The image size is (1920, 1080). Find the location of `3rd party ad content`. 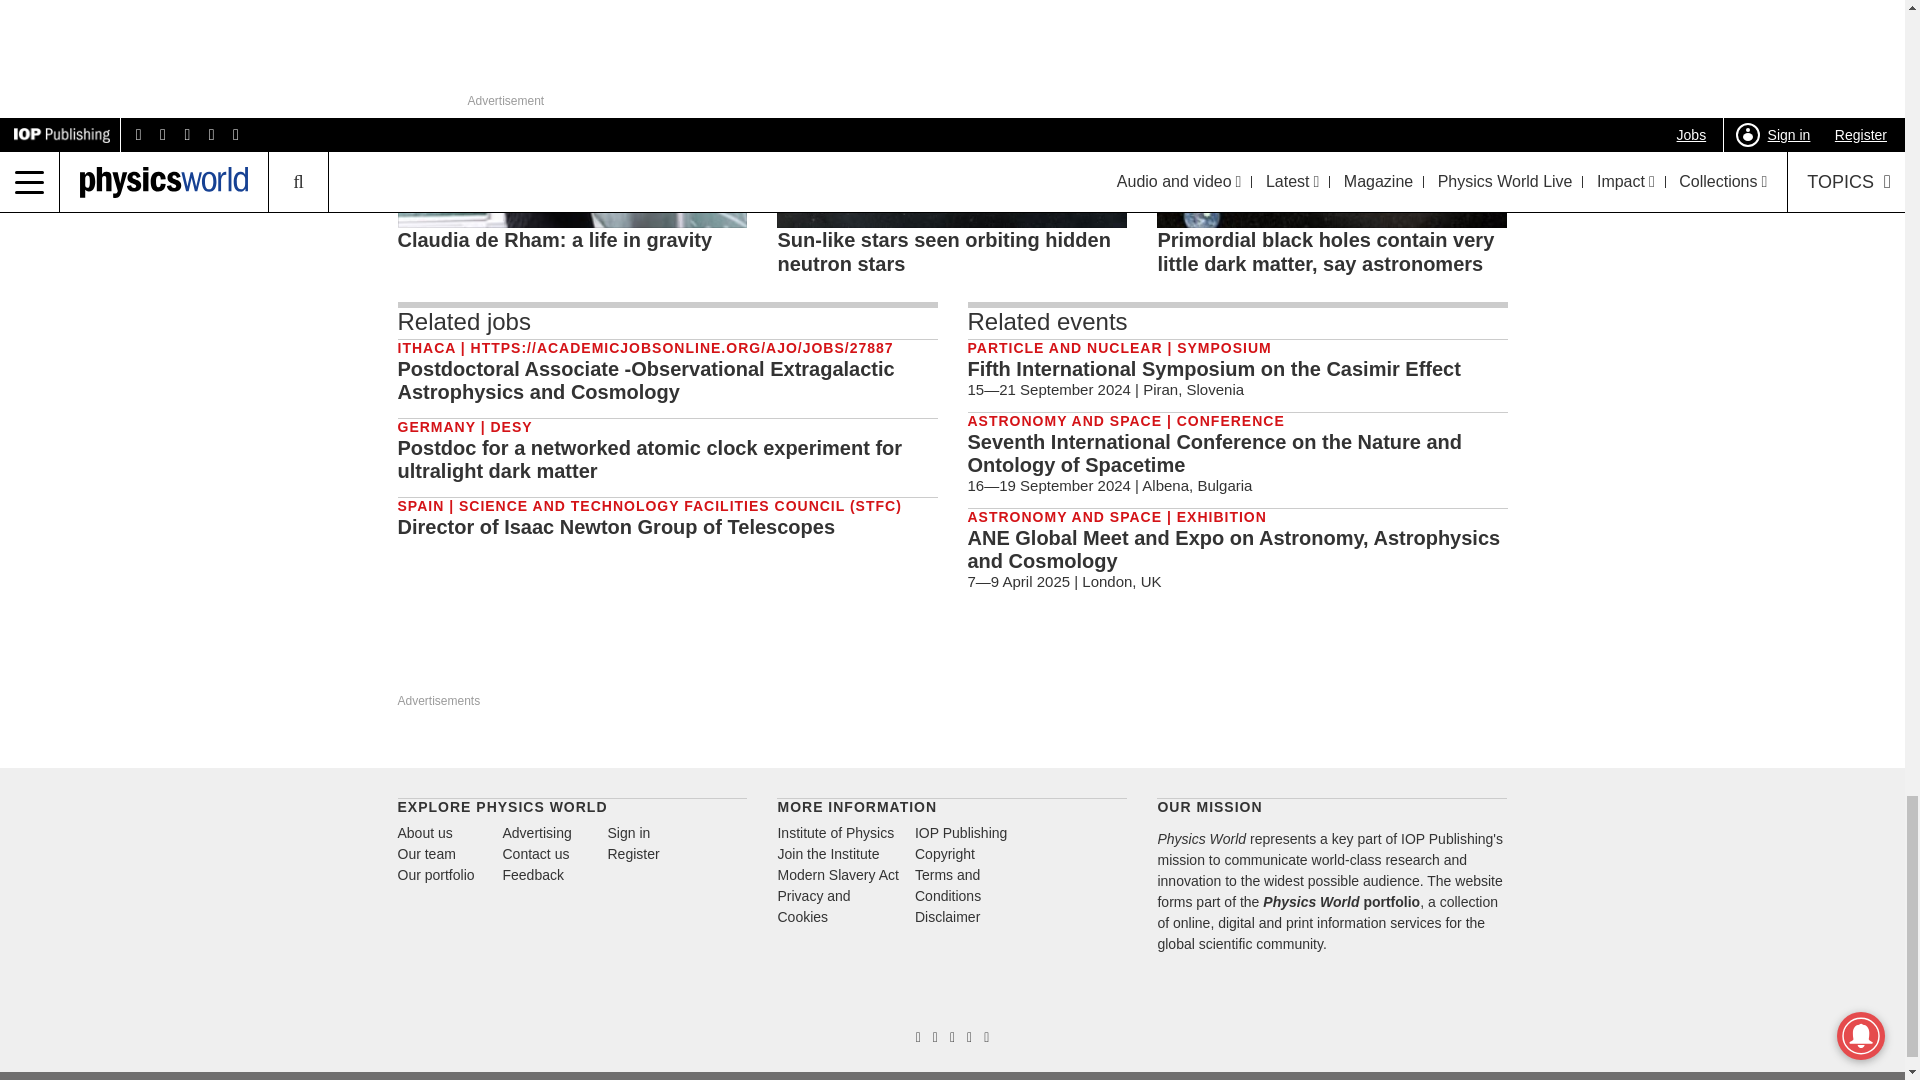

3rd party ad content is located at coordinates (1047, 664).